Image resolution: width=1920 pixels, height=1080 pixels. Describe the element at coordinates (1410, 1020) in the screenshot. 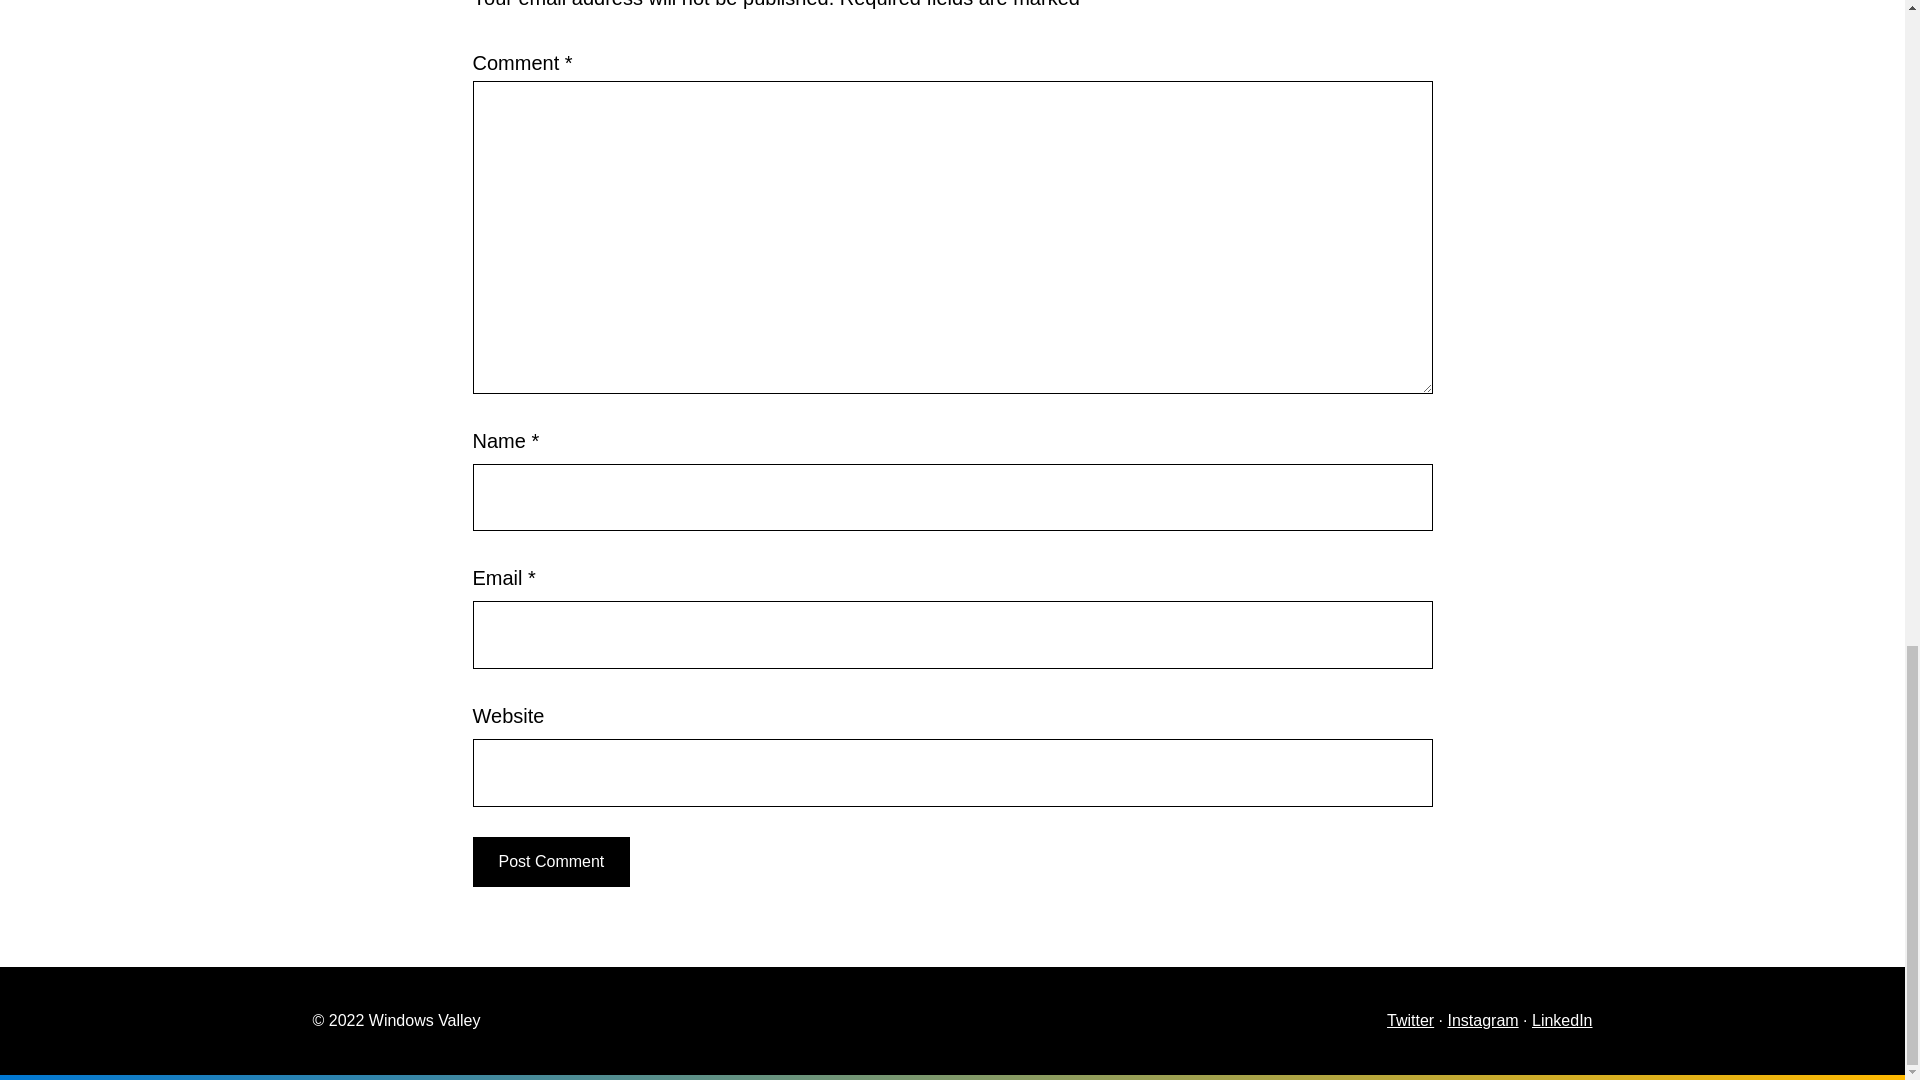

I see `Twitter` at that location.